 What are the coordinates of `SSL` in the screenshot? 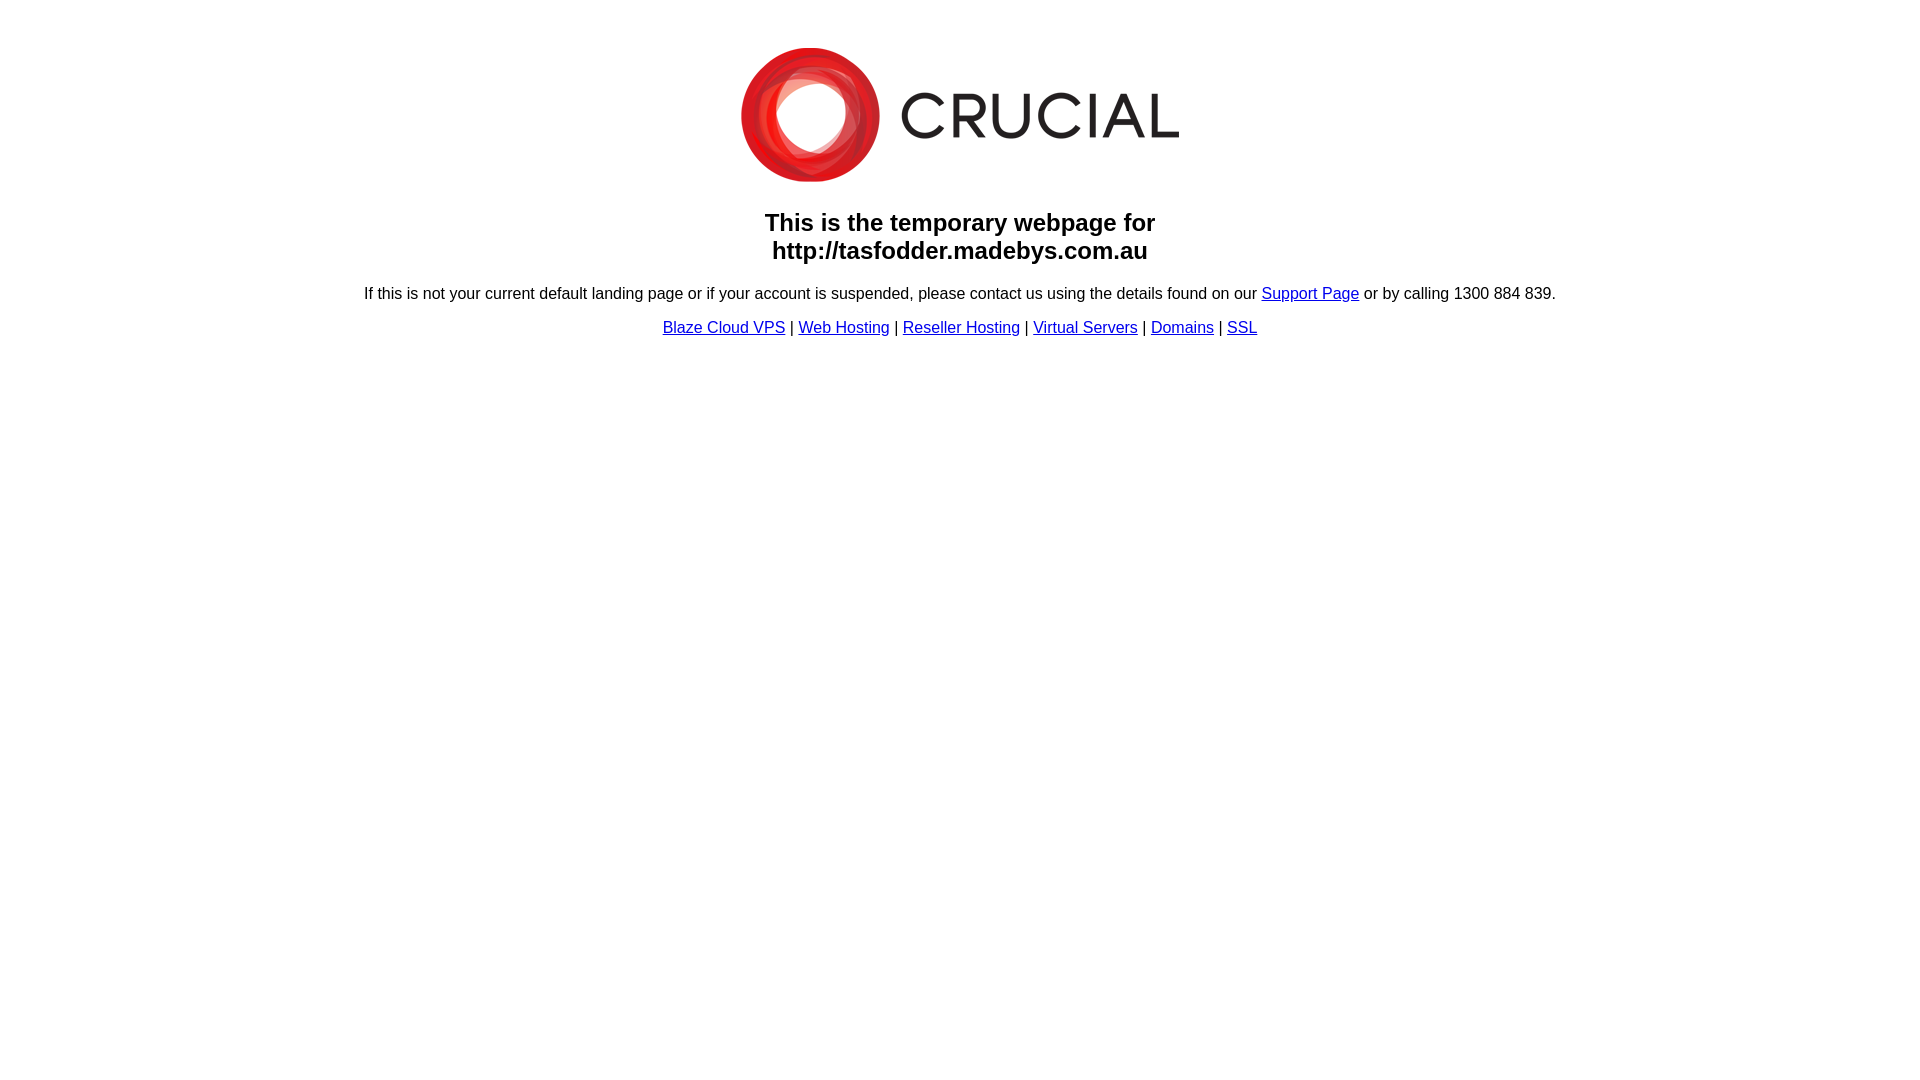 It's located at (1242, 328).